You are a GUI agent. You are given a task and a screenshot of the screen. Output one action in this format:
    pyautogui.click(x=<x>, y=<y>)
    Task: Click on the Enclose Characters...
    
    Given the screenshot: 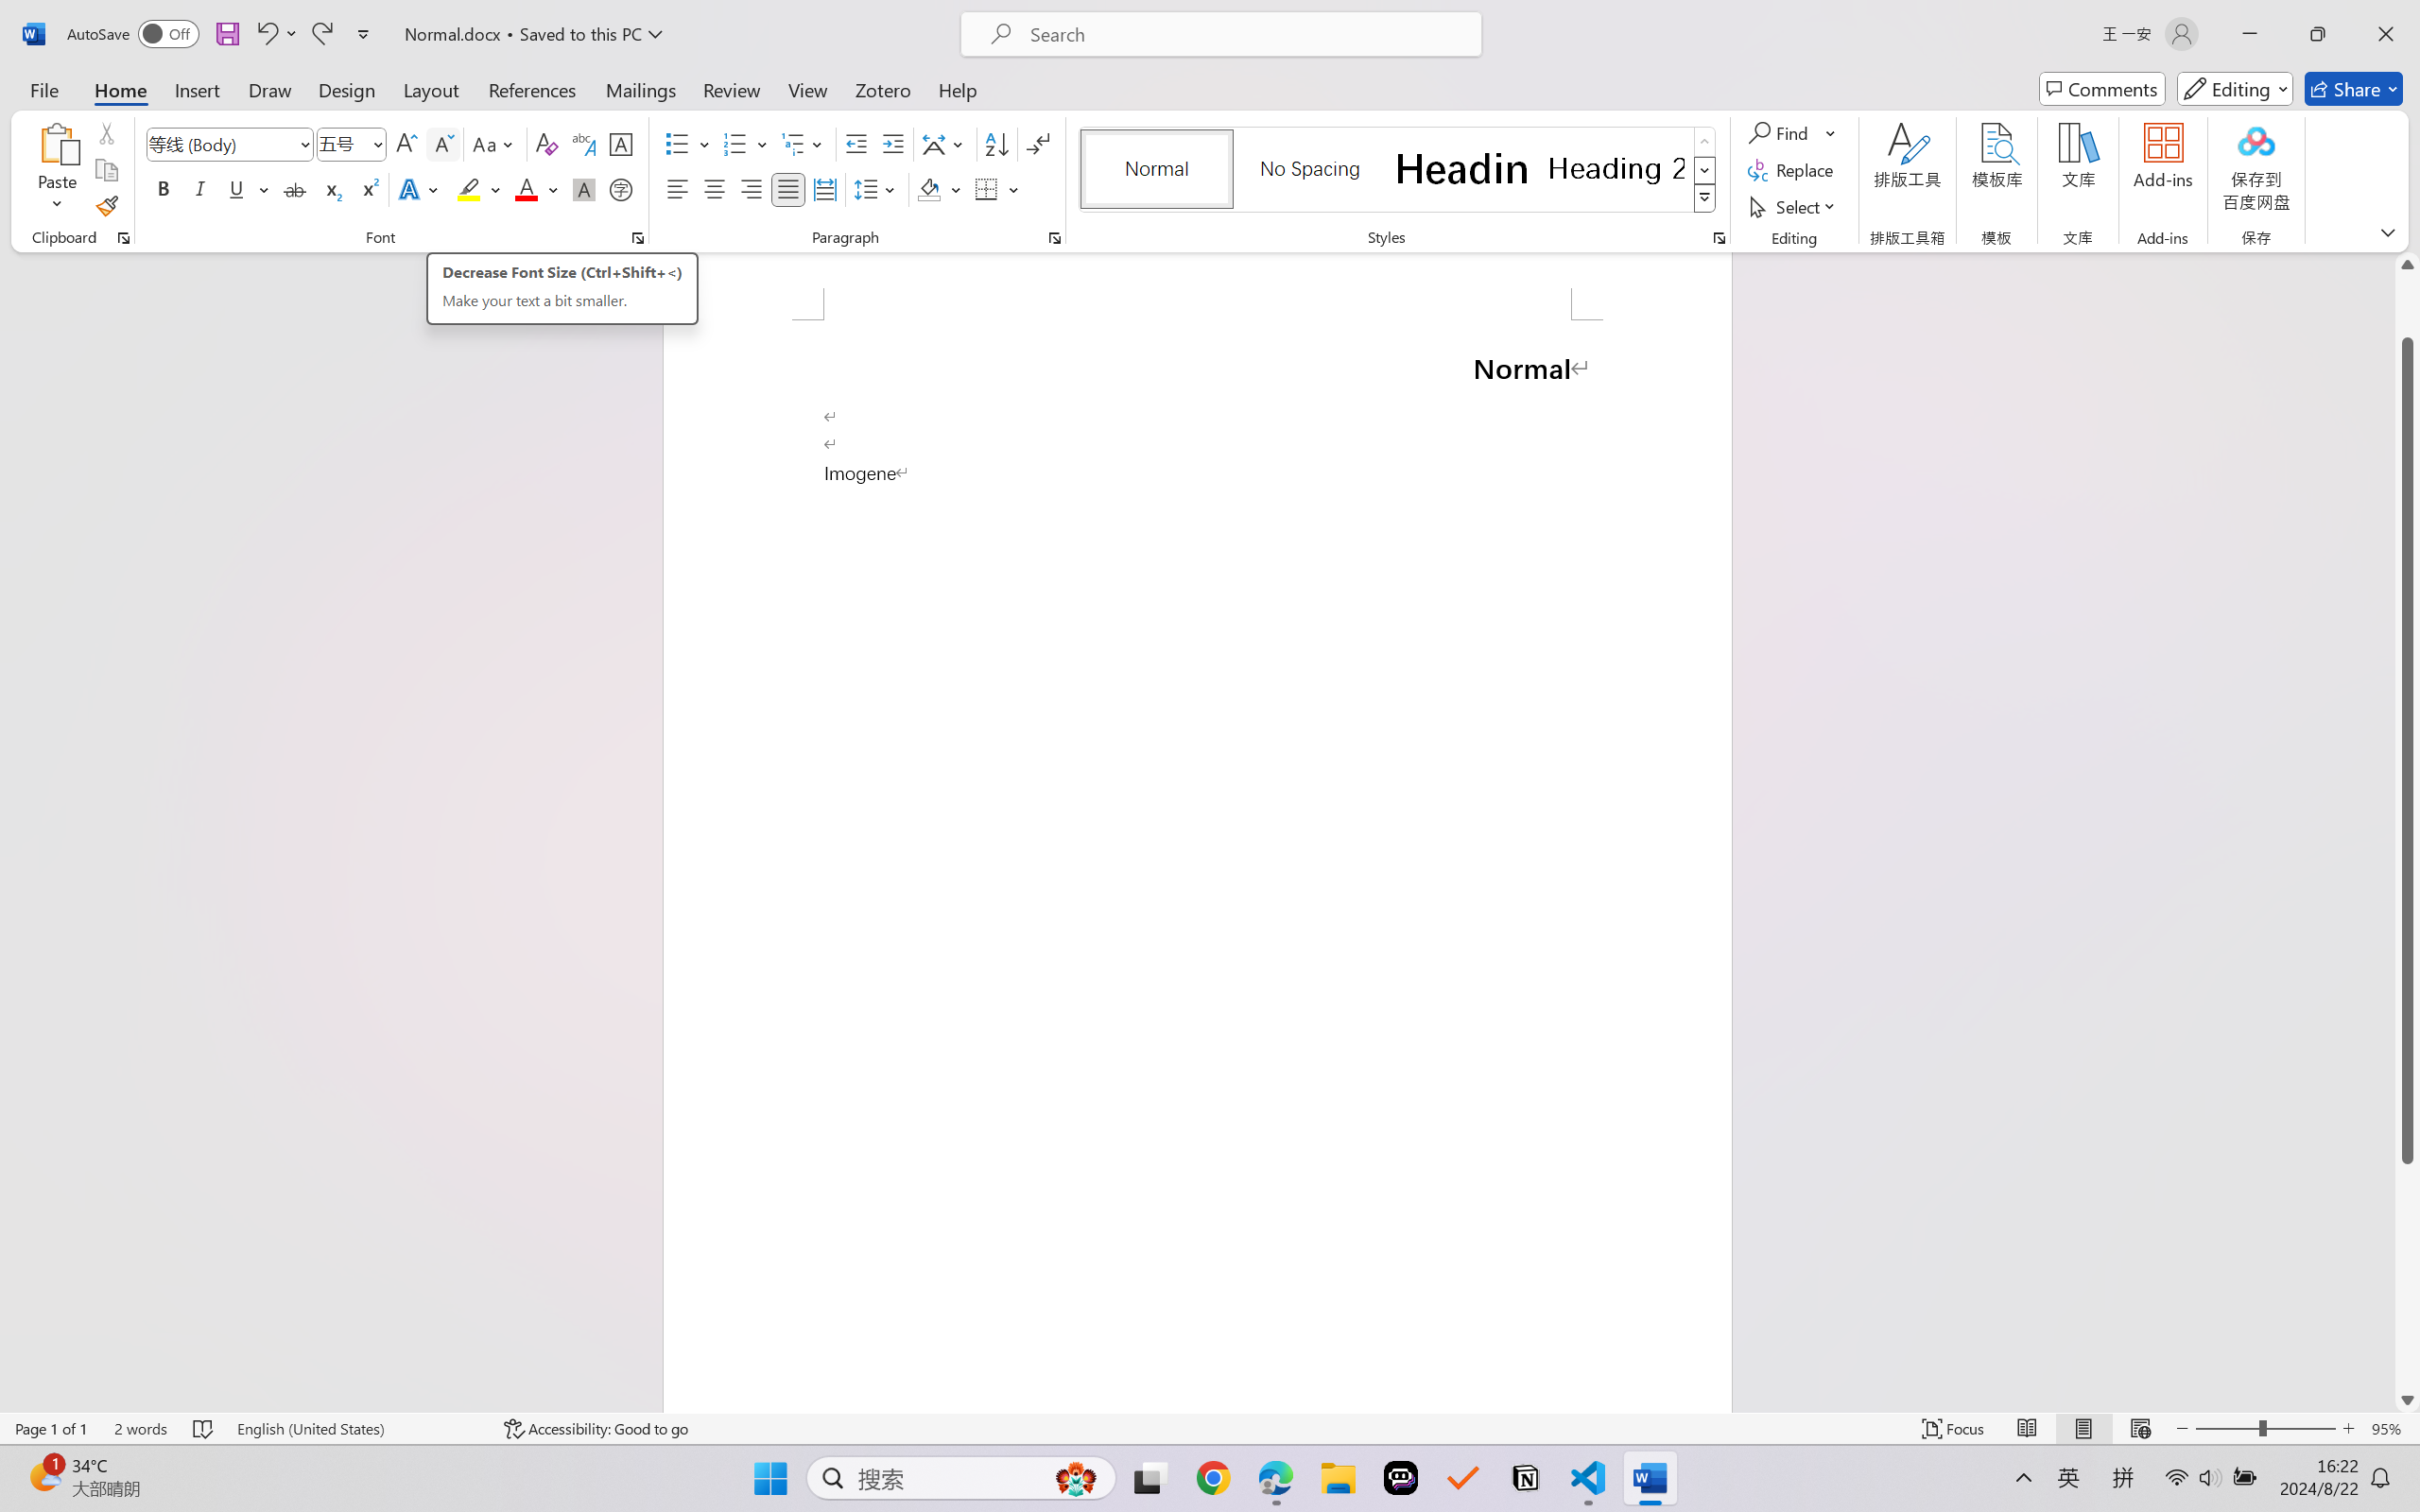 What is the action you would take?
    pyautogui.click(x=622, y=189)
    